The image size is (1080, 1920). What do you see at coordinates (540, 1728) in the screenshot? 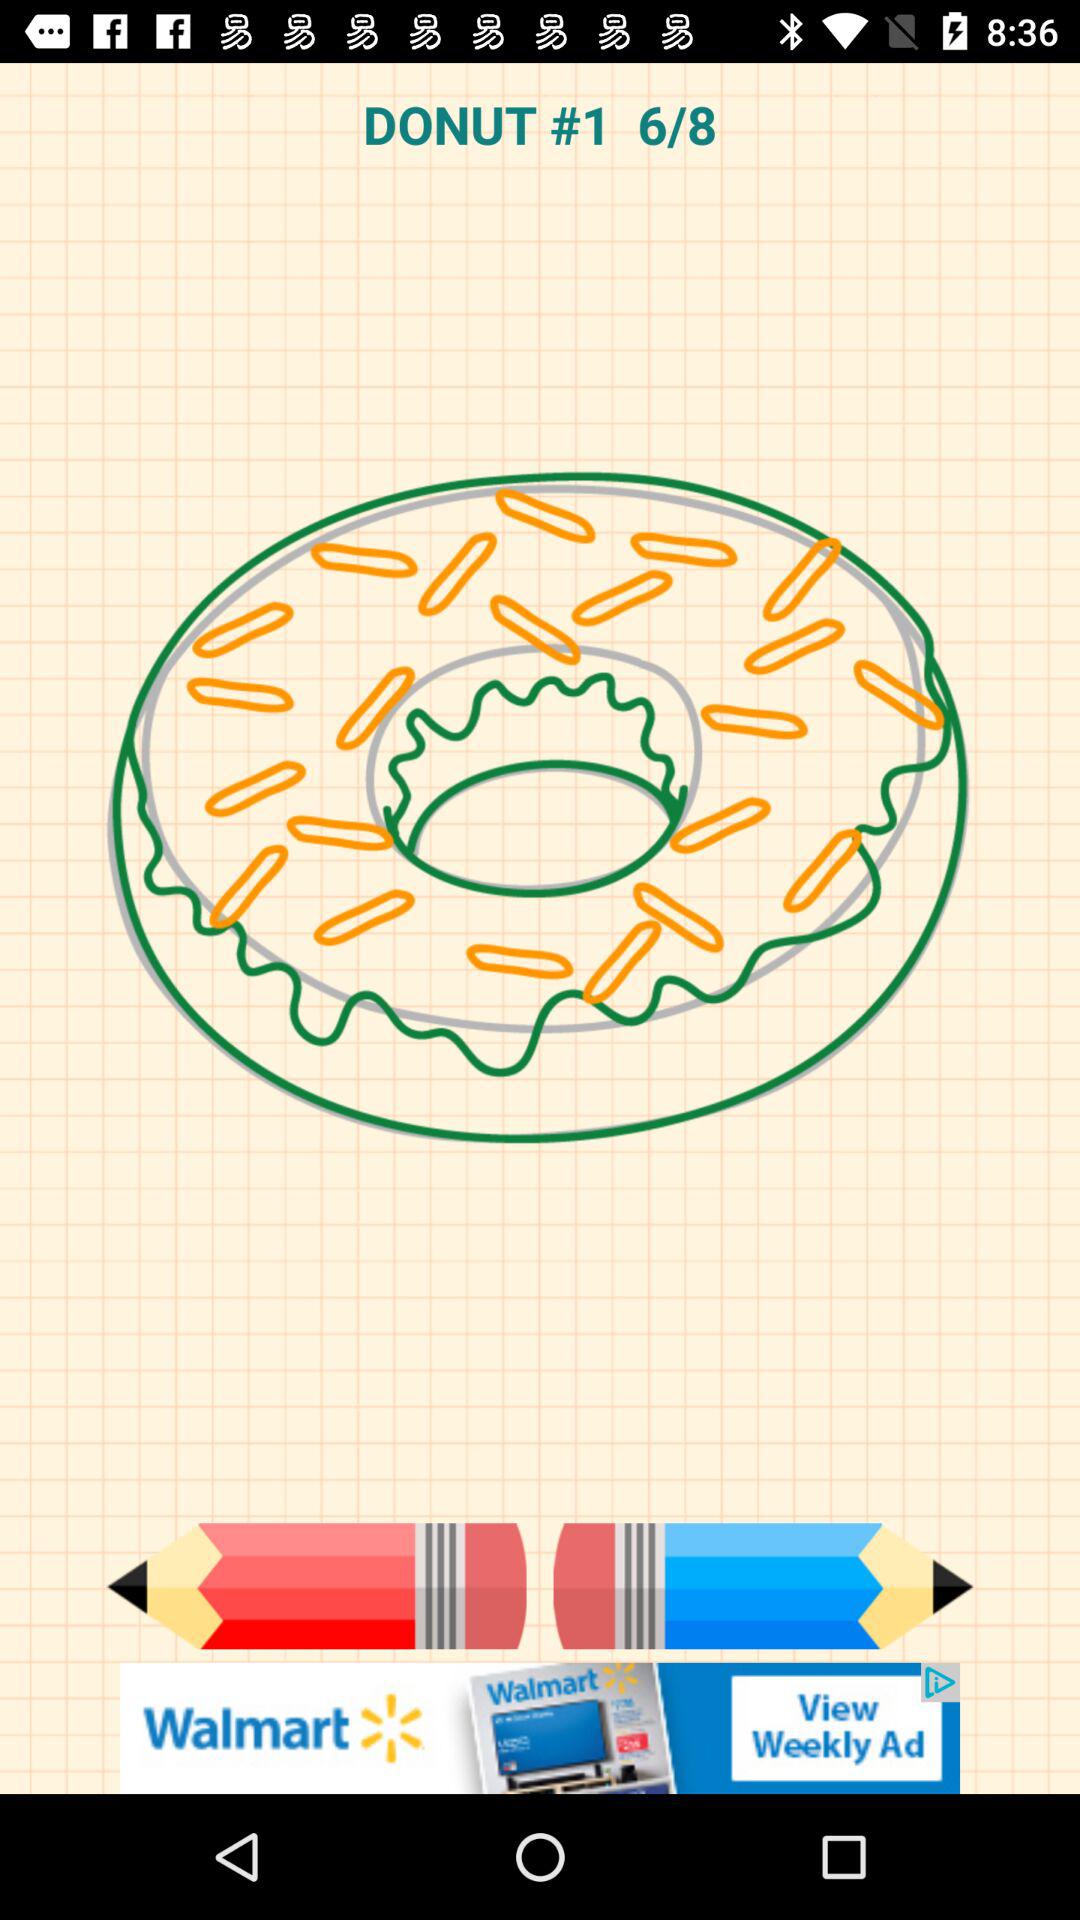
I see `banner advertisements` at bounding box center [540, 1728].